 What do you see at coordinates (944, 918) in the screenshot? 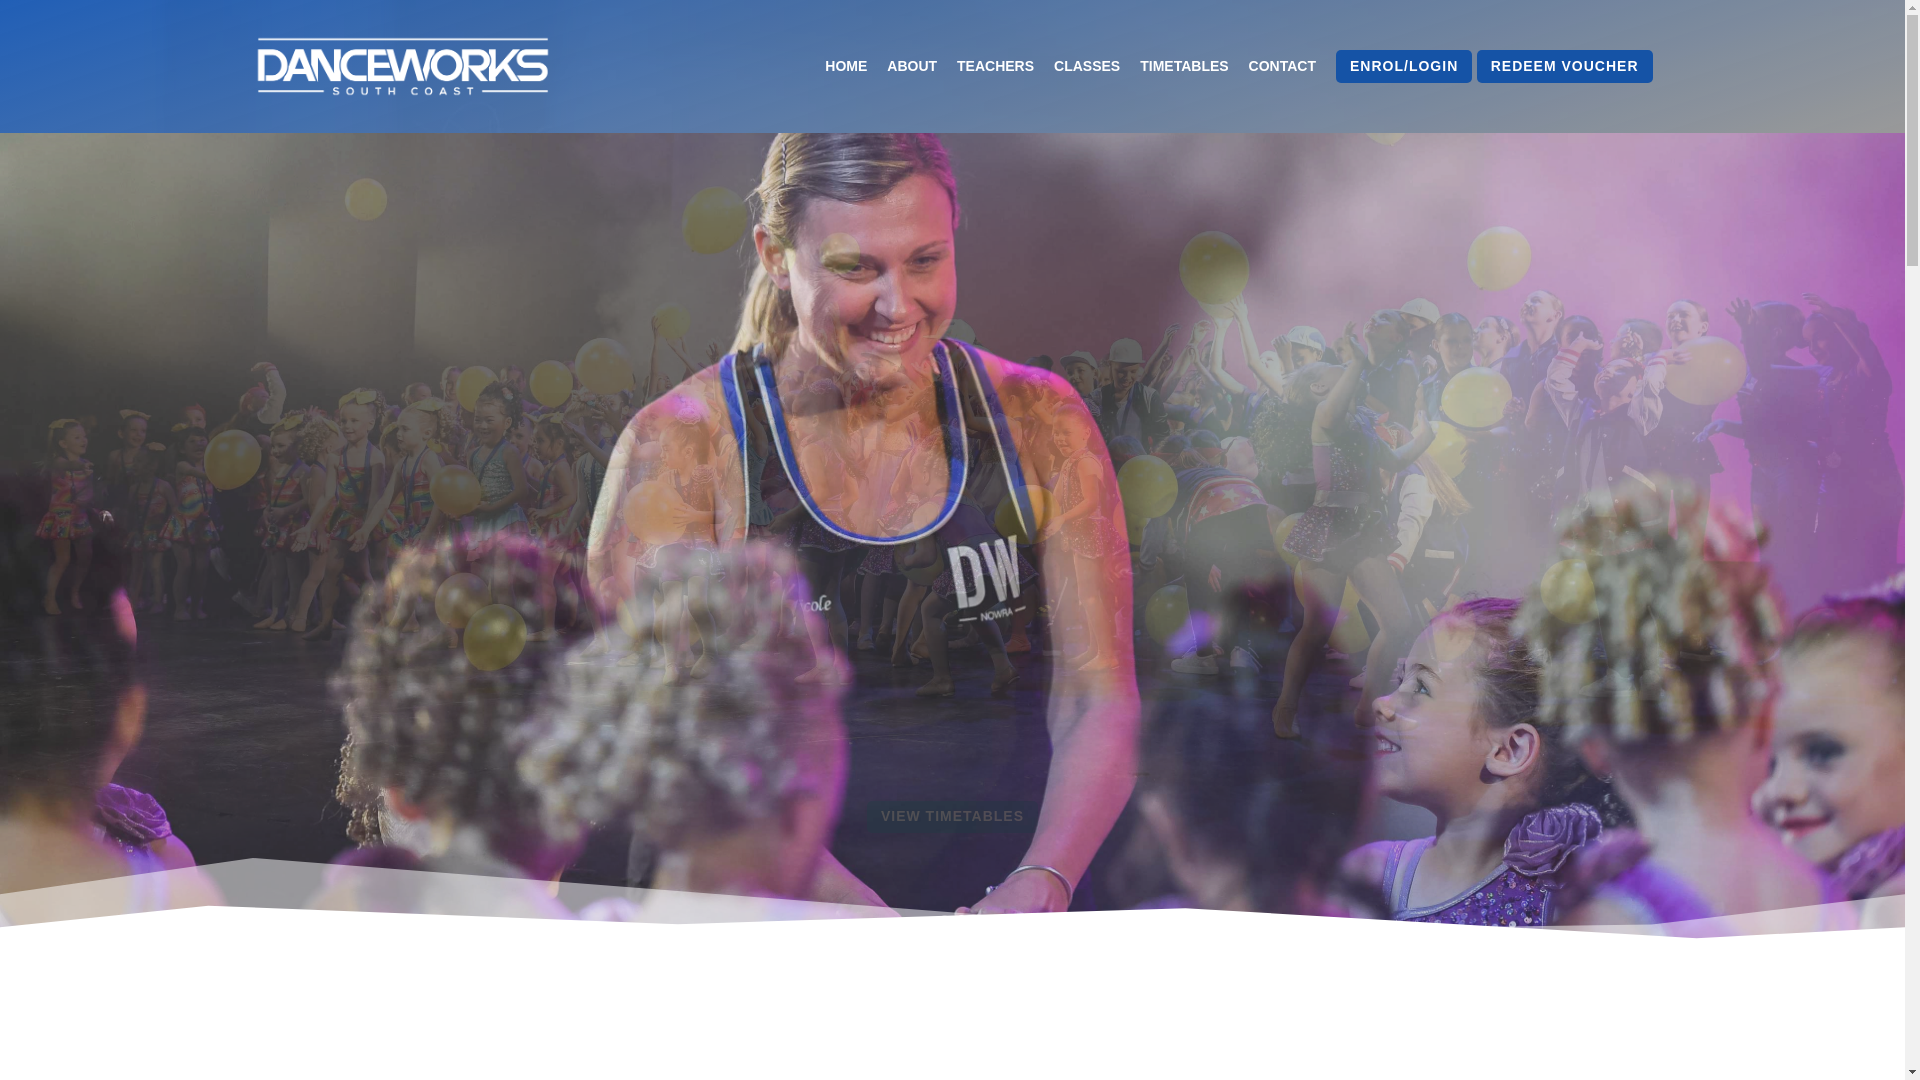
I see `1` at bounding box center [944, 918].